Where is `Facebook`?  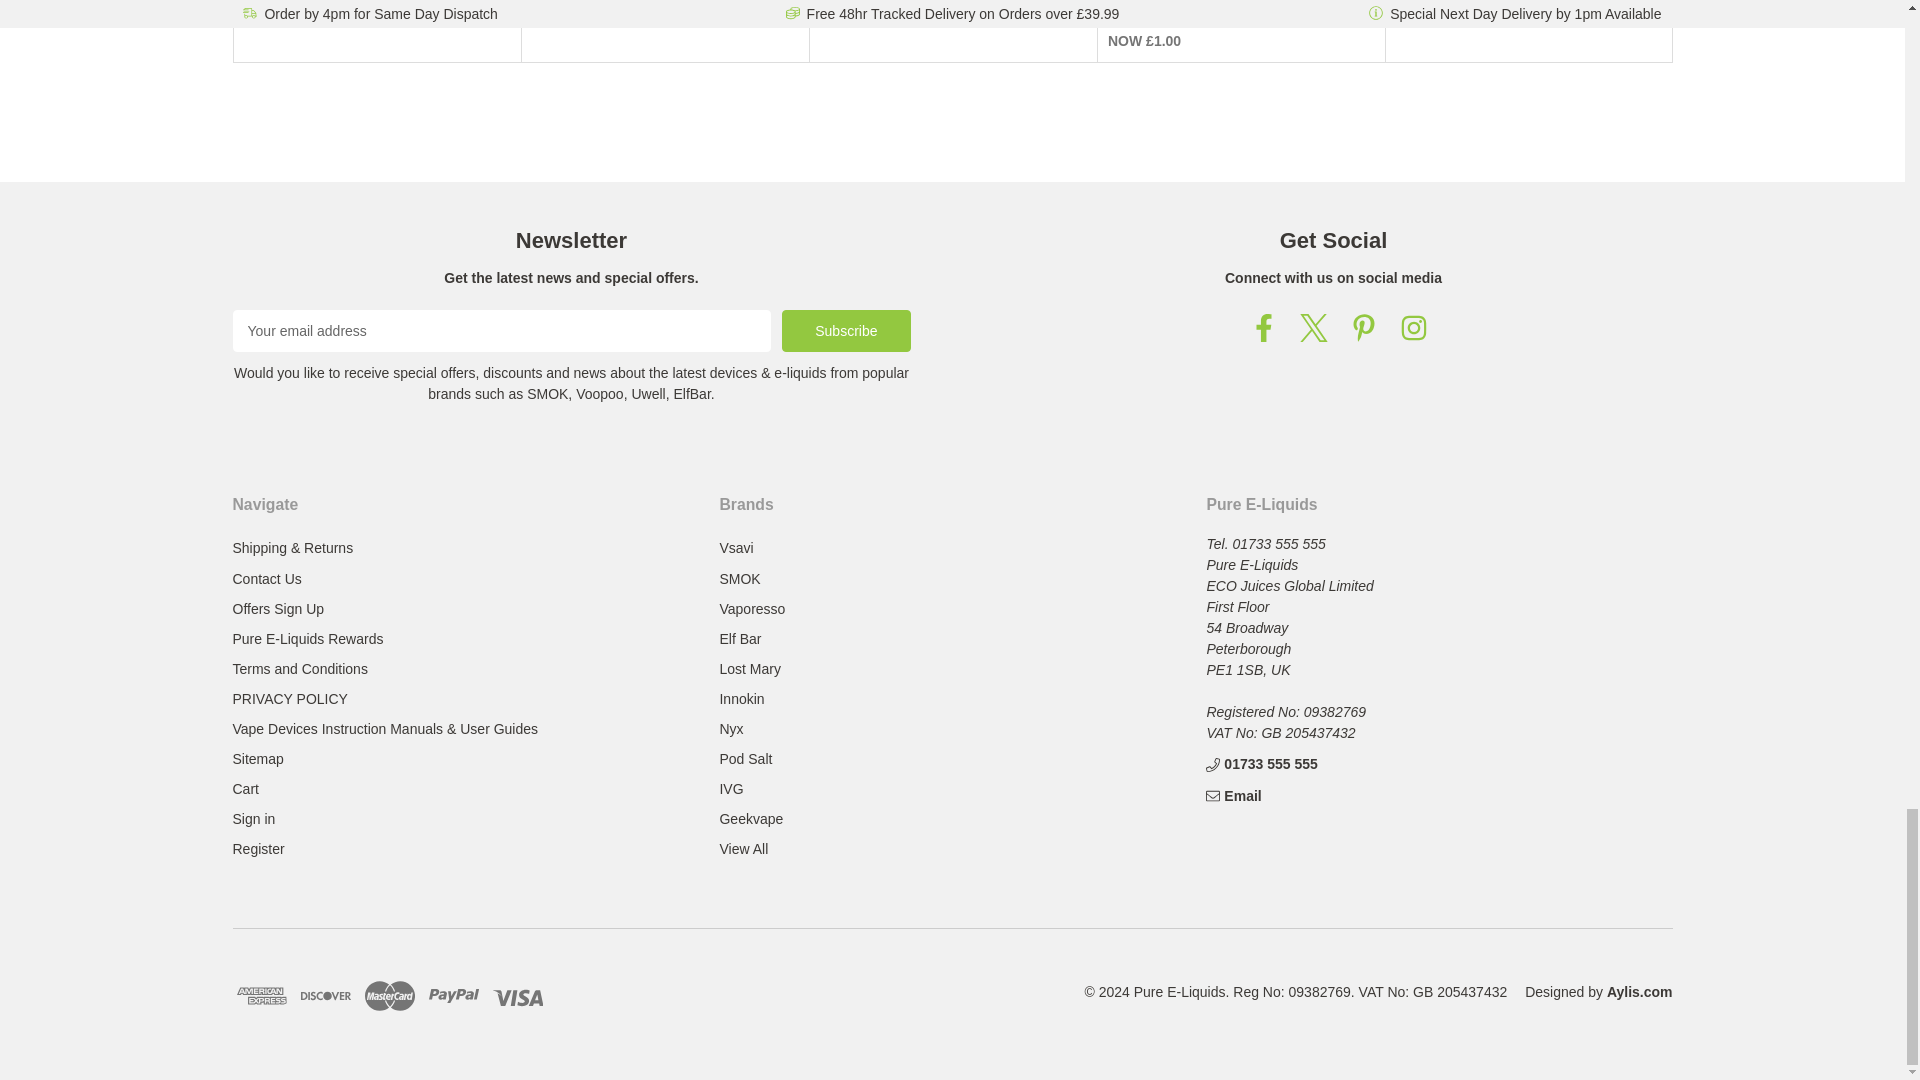
Facebook is located at coordinates (1264, 328).